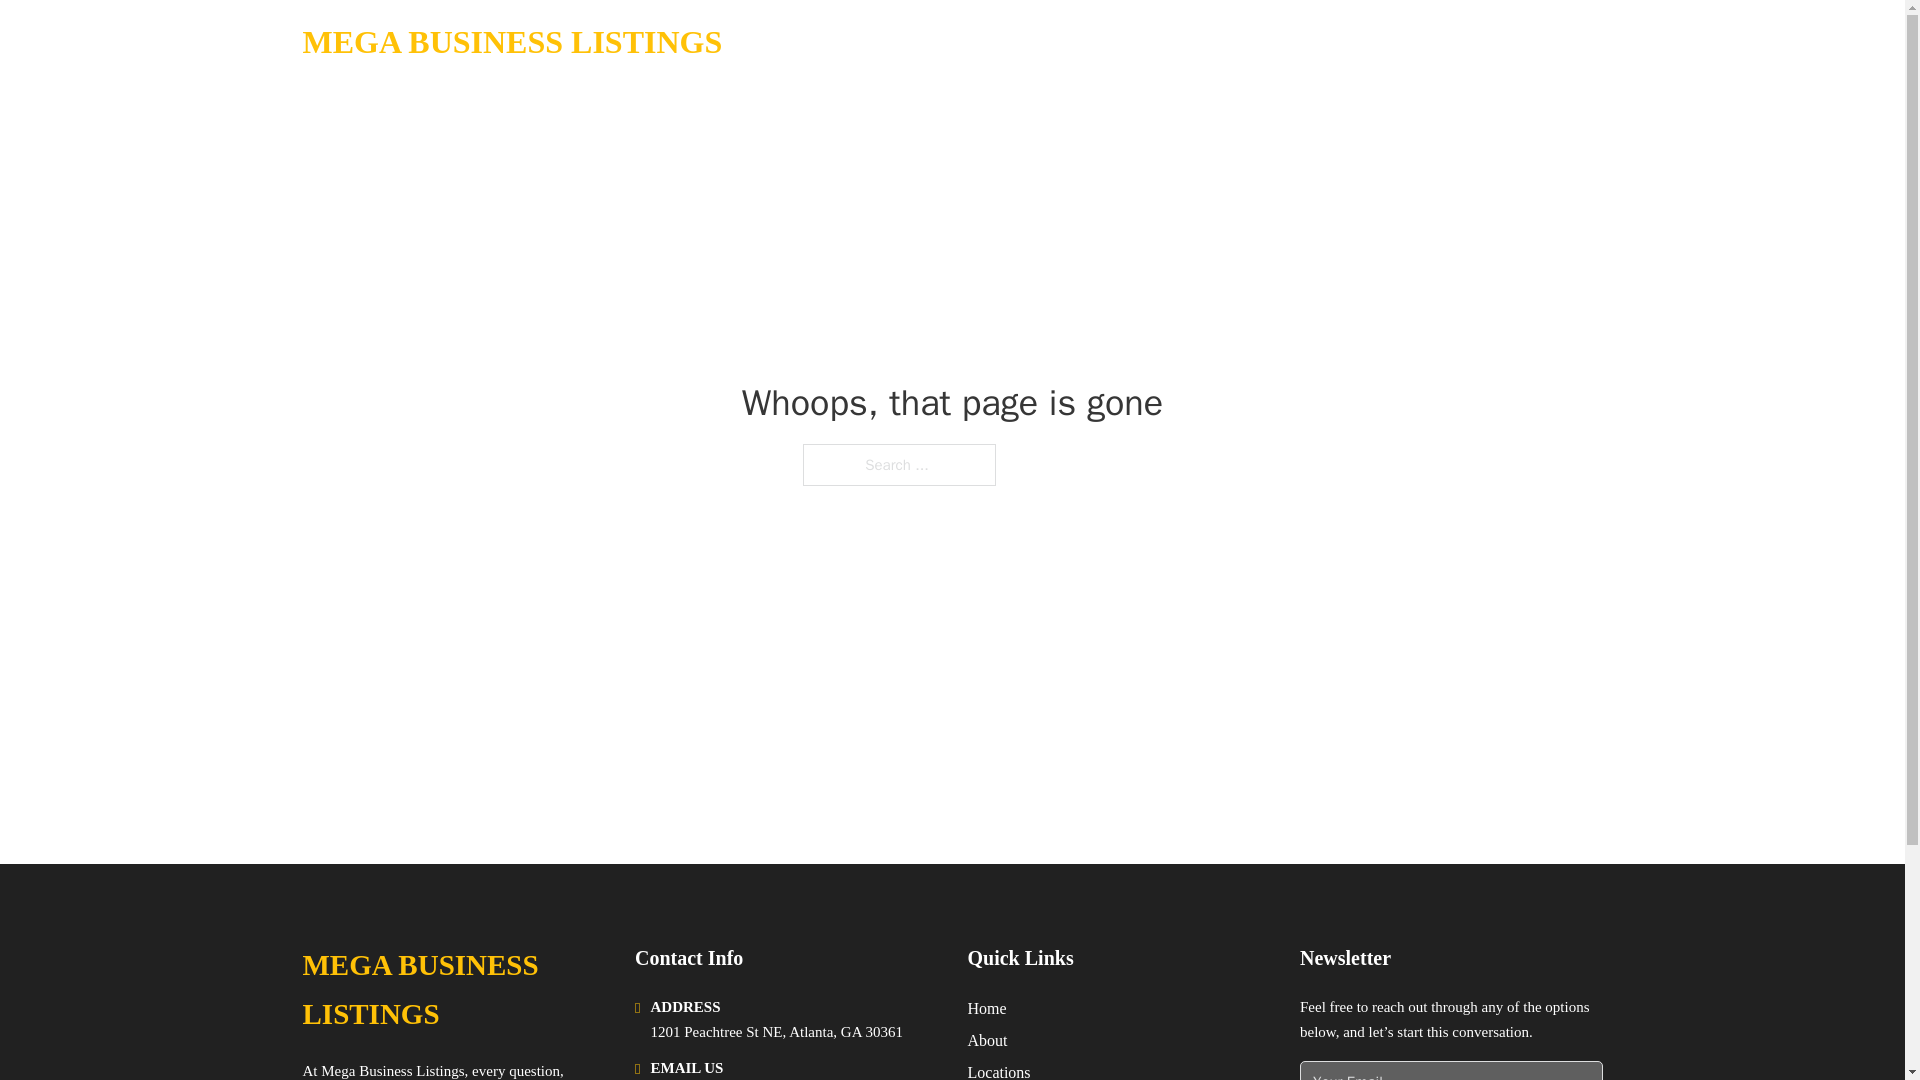  I want to click on Home, so click(986, 1008).